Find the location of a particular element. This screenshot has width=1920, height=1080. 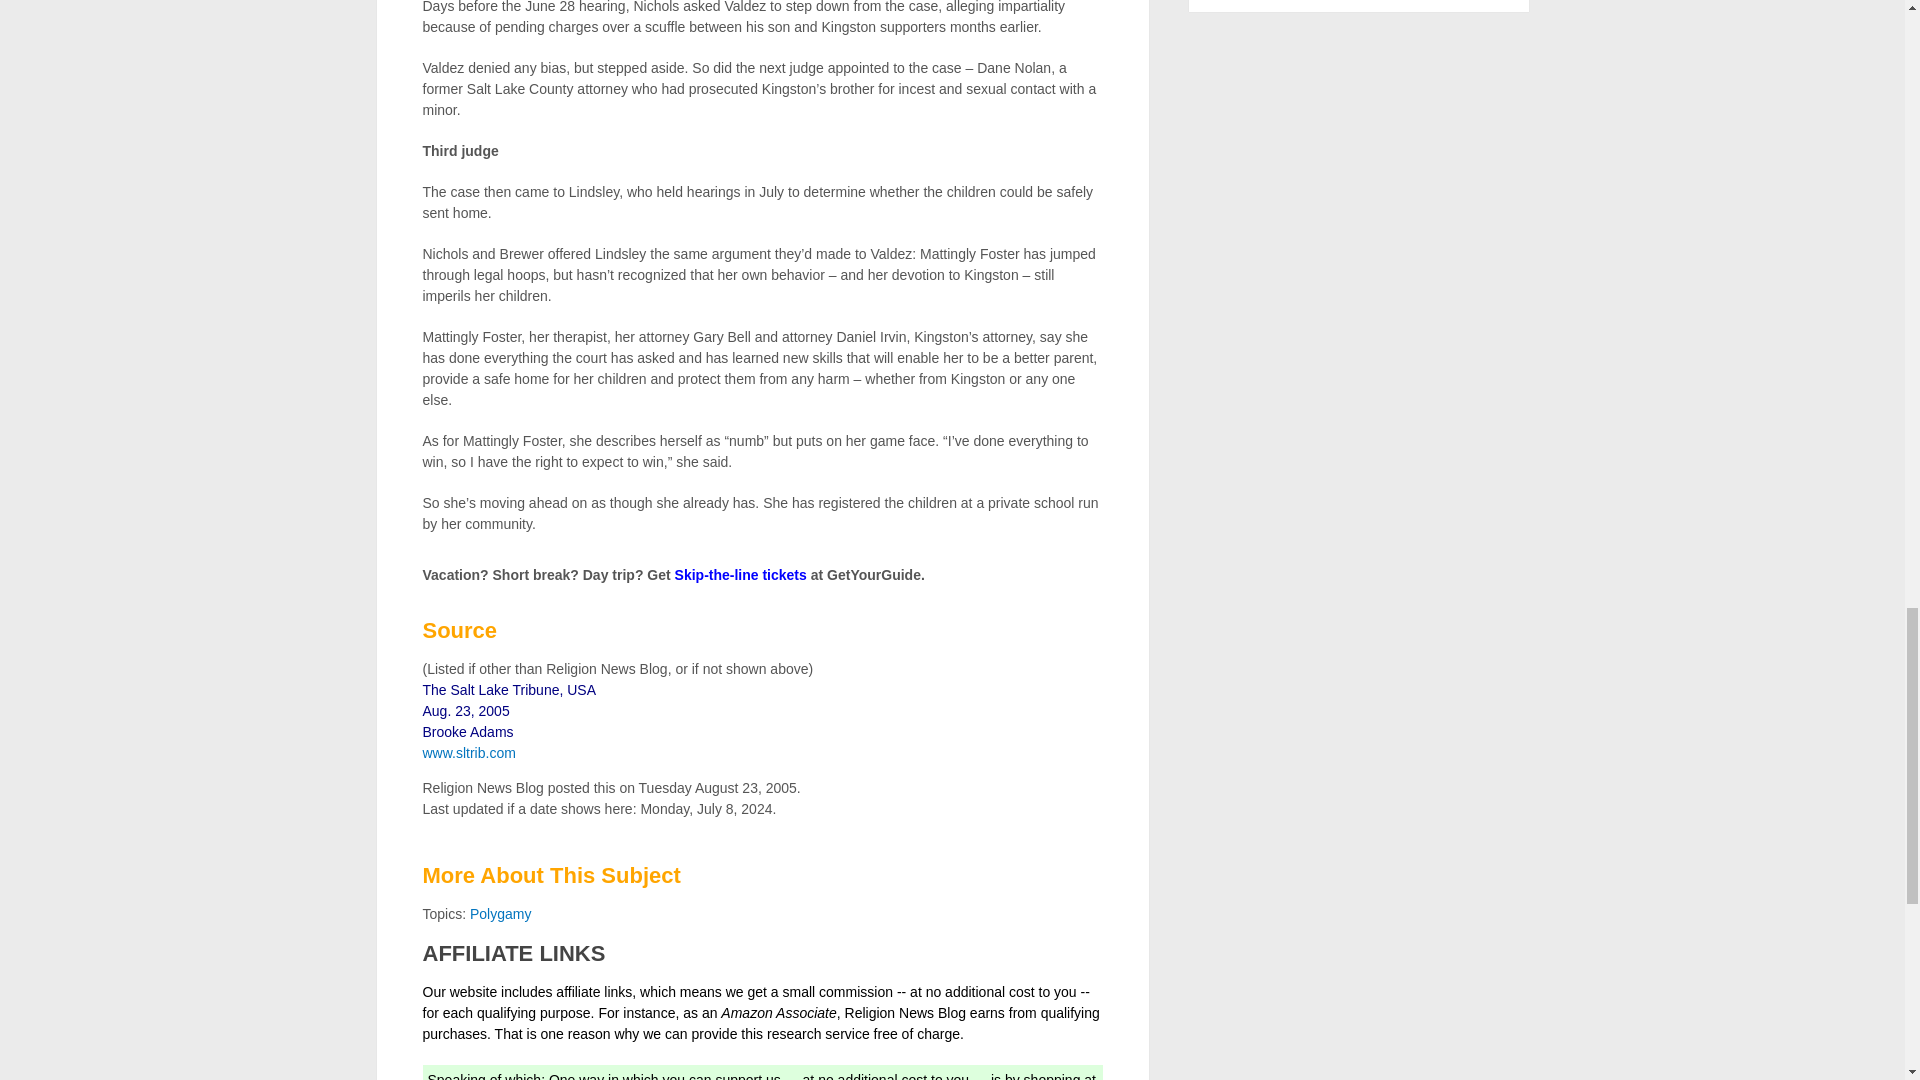

Polygamy is located at coordinates (500, 914).